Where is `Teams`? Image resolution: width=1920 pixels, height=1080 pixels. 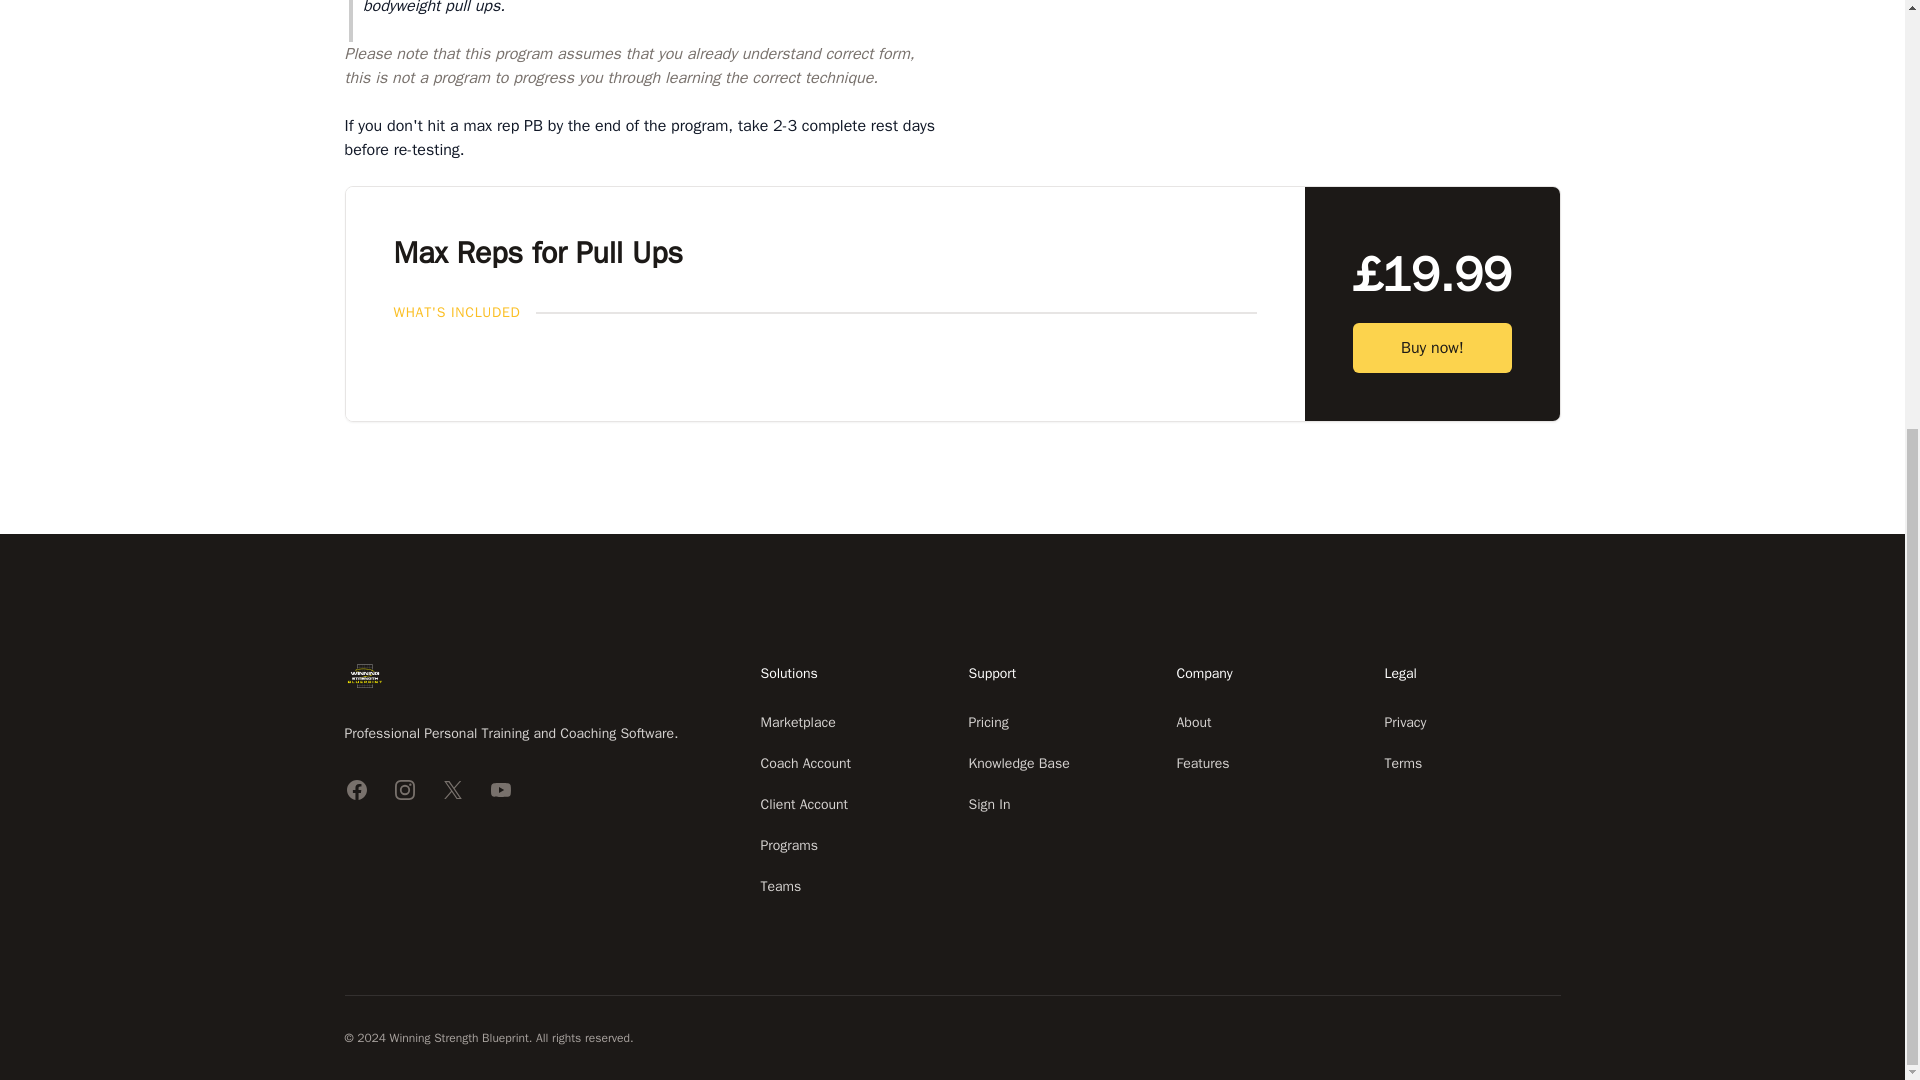 Teams is located at coordinates (780, 886).